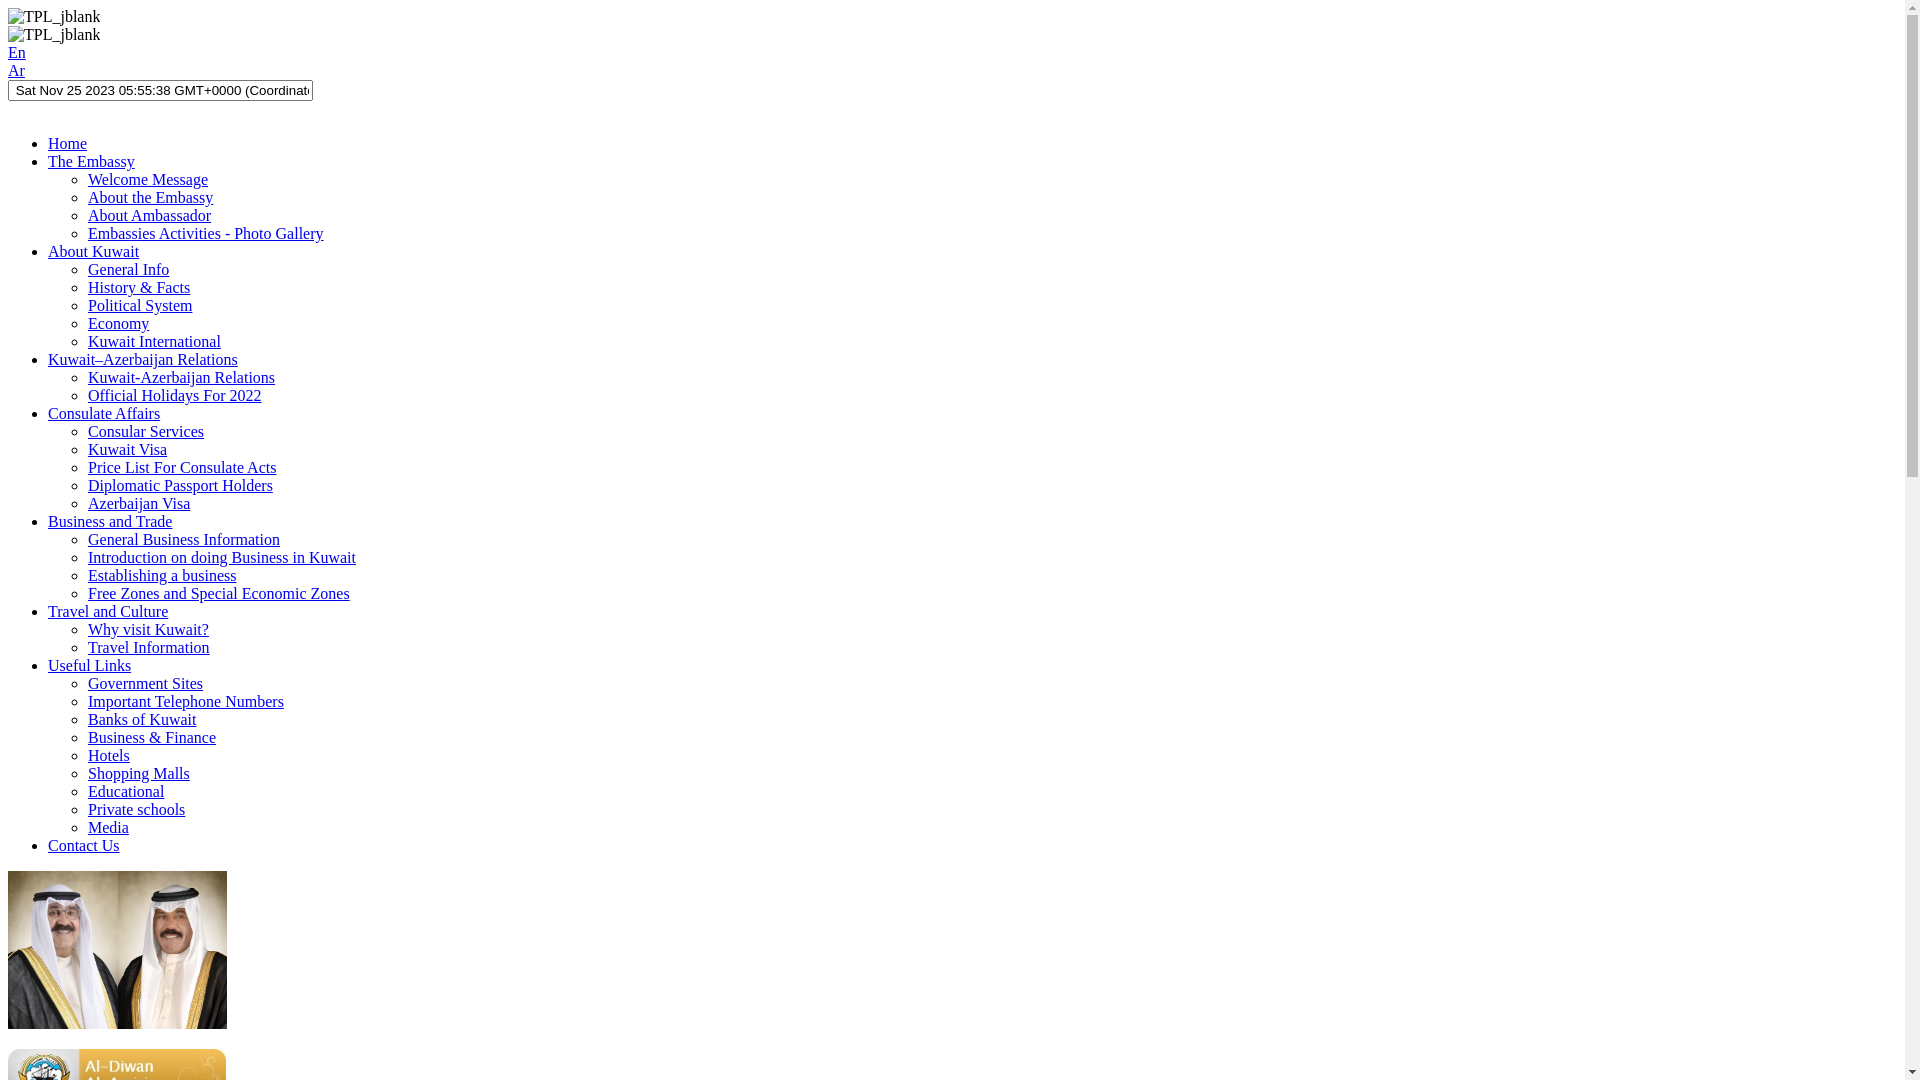  Describe the element at coordinates (222, 558) in the screenshot. I see `Introduction on doing Business in Kuwait` at that location.